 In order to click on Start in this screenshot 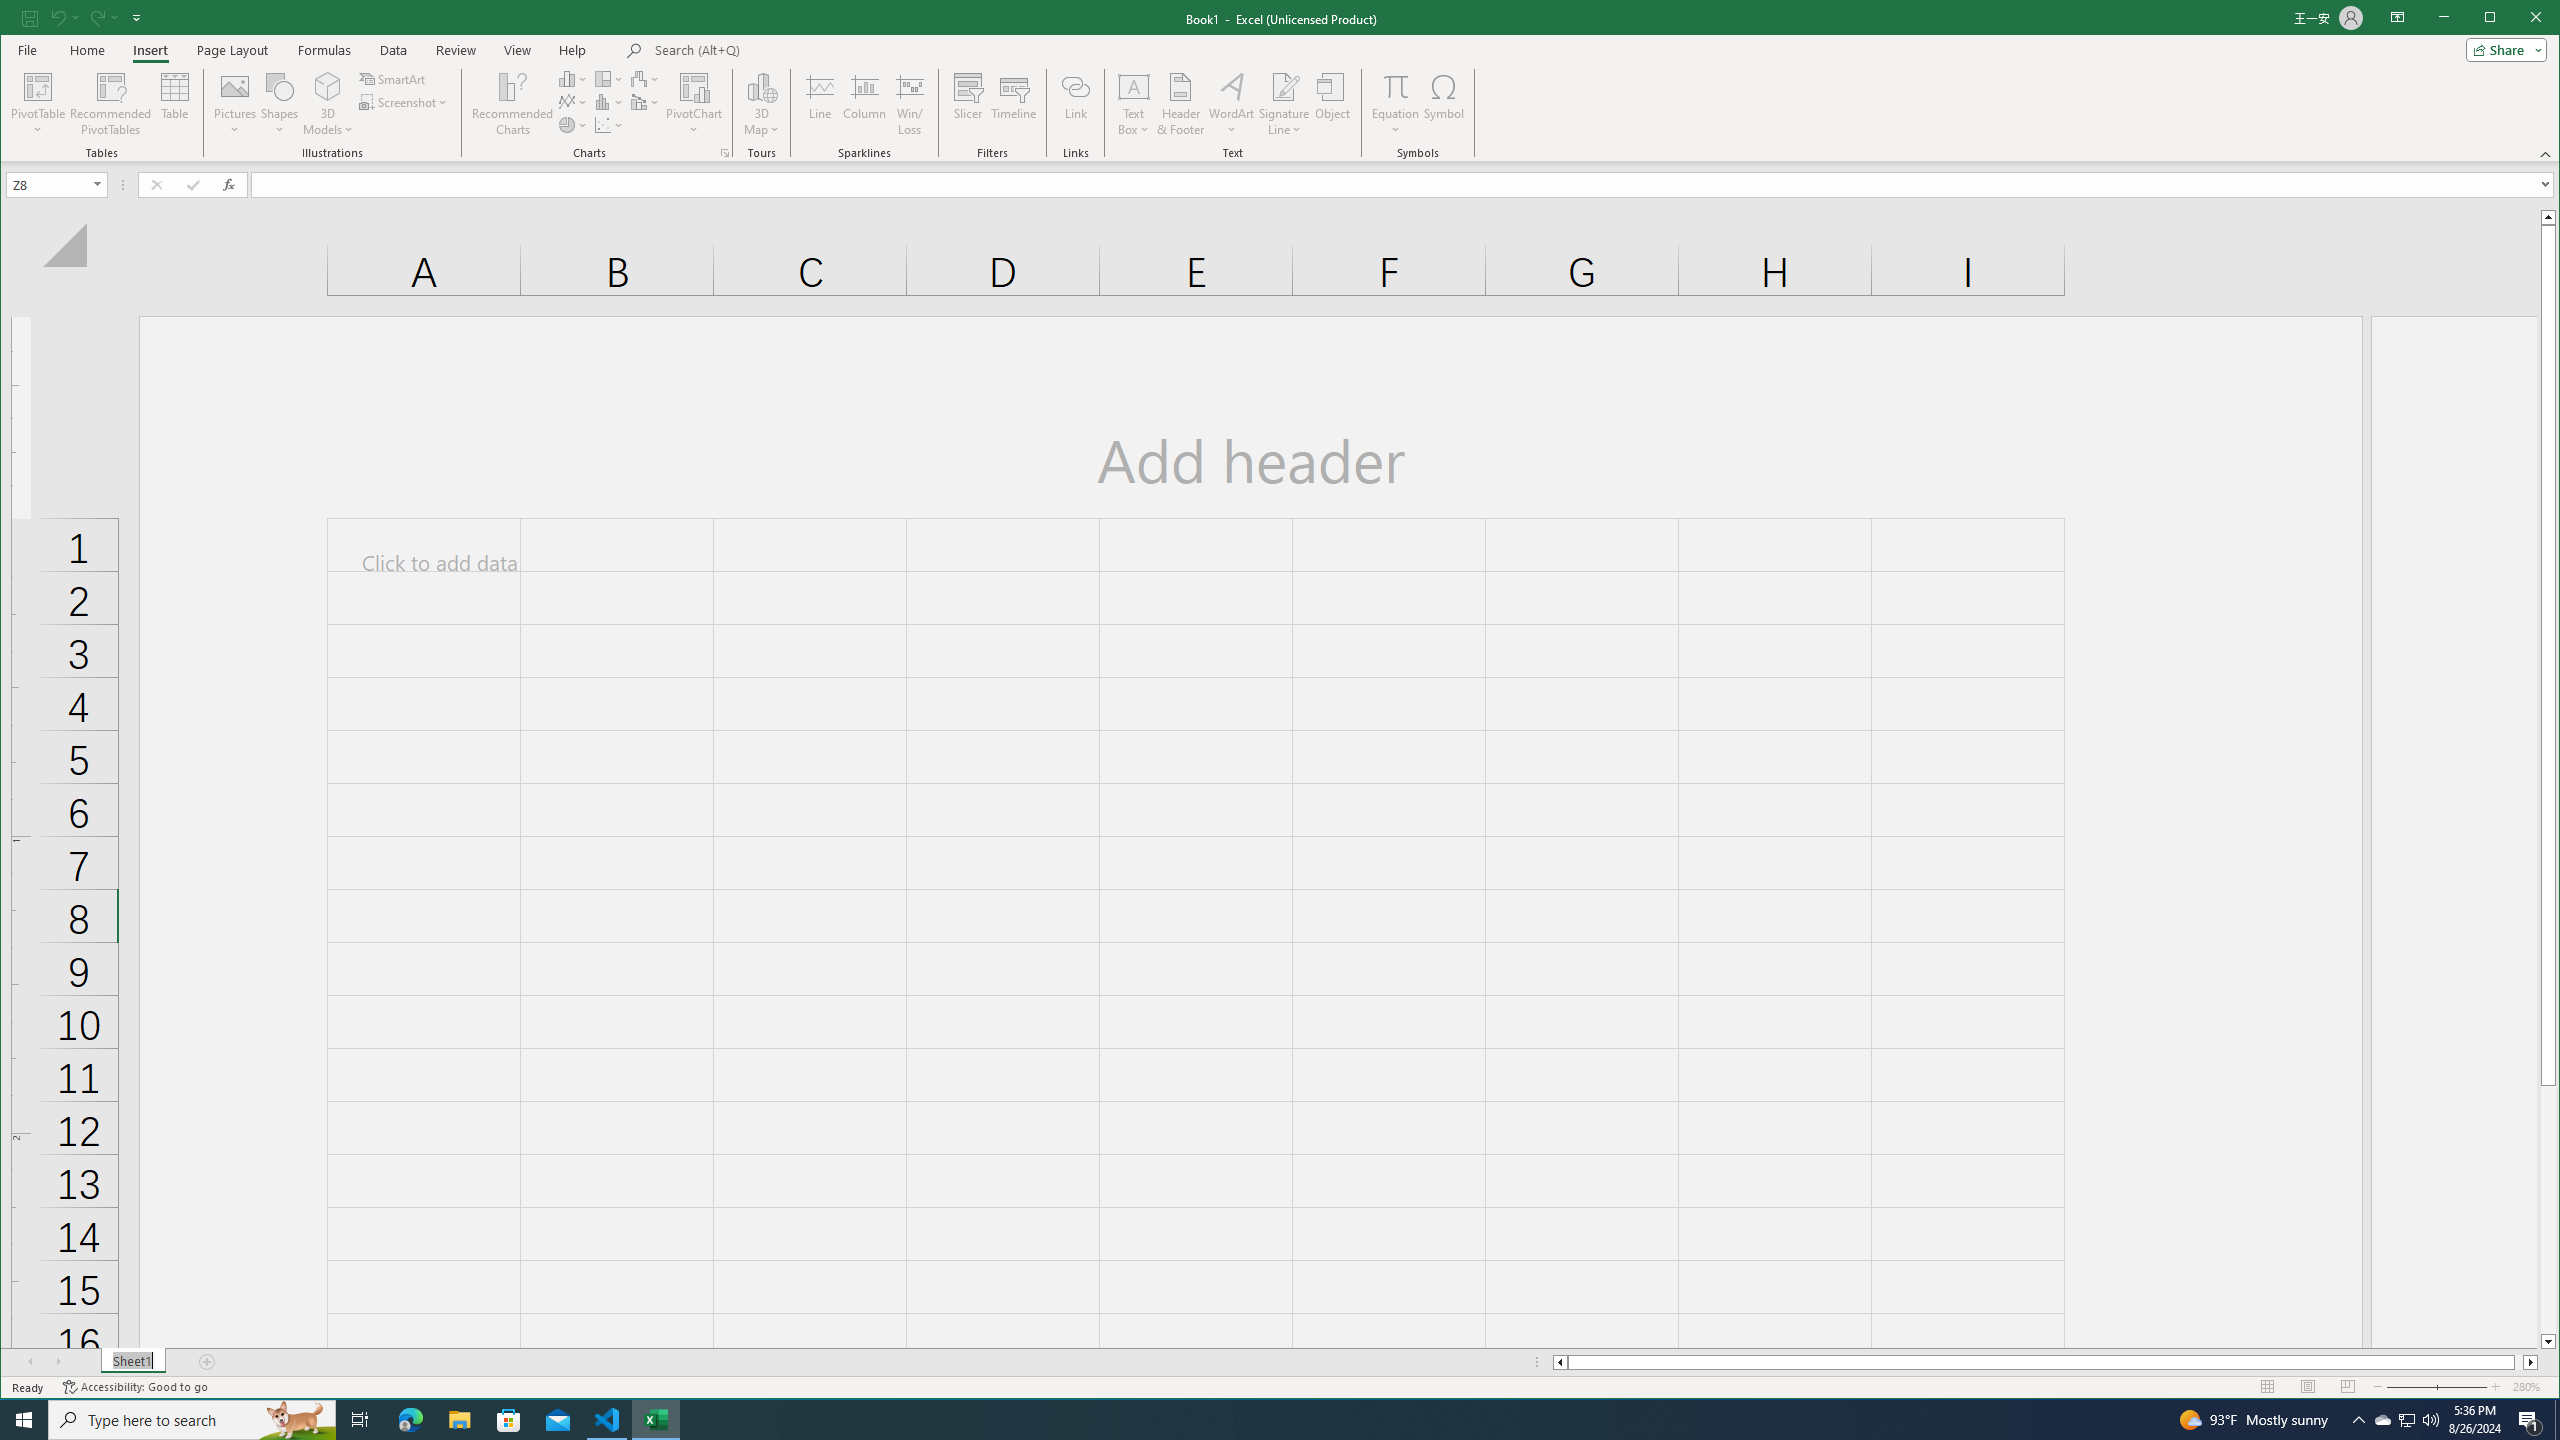, I will do `click(24, 1420)`.